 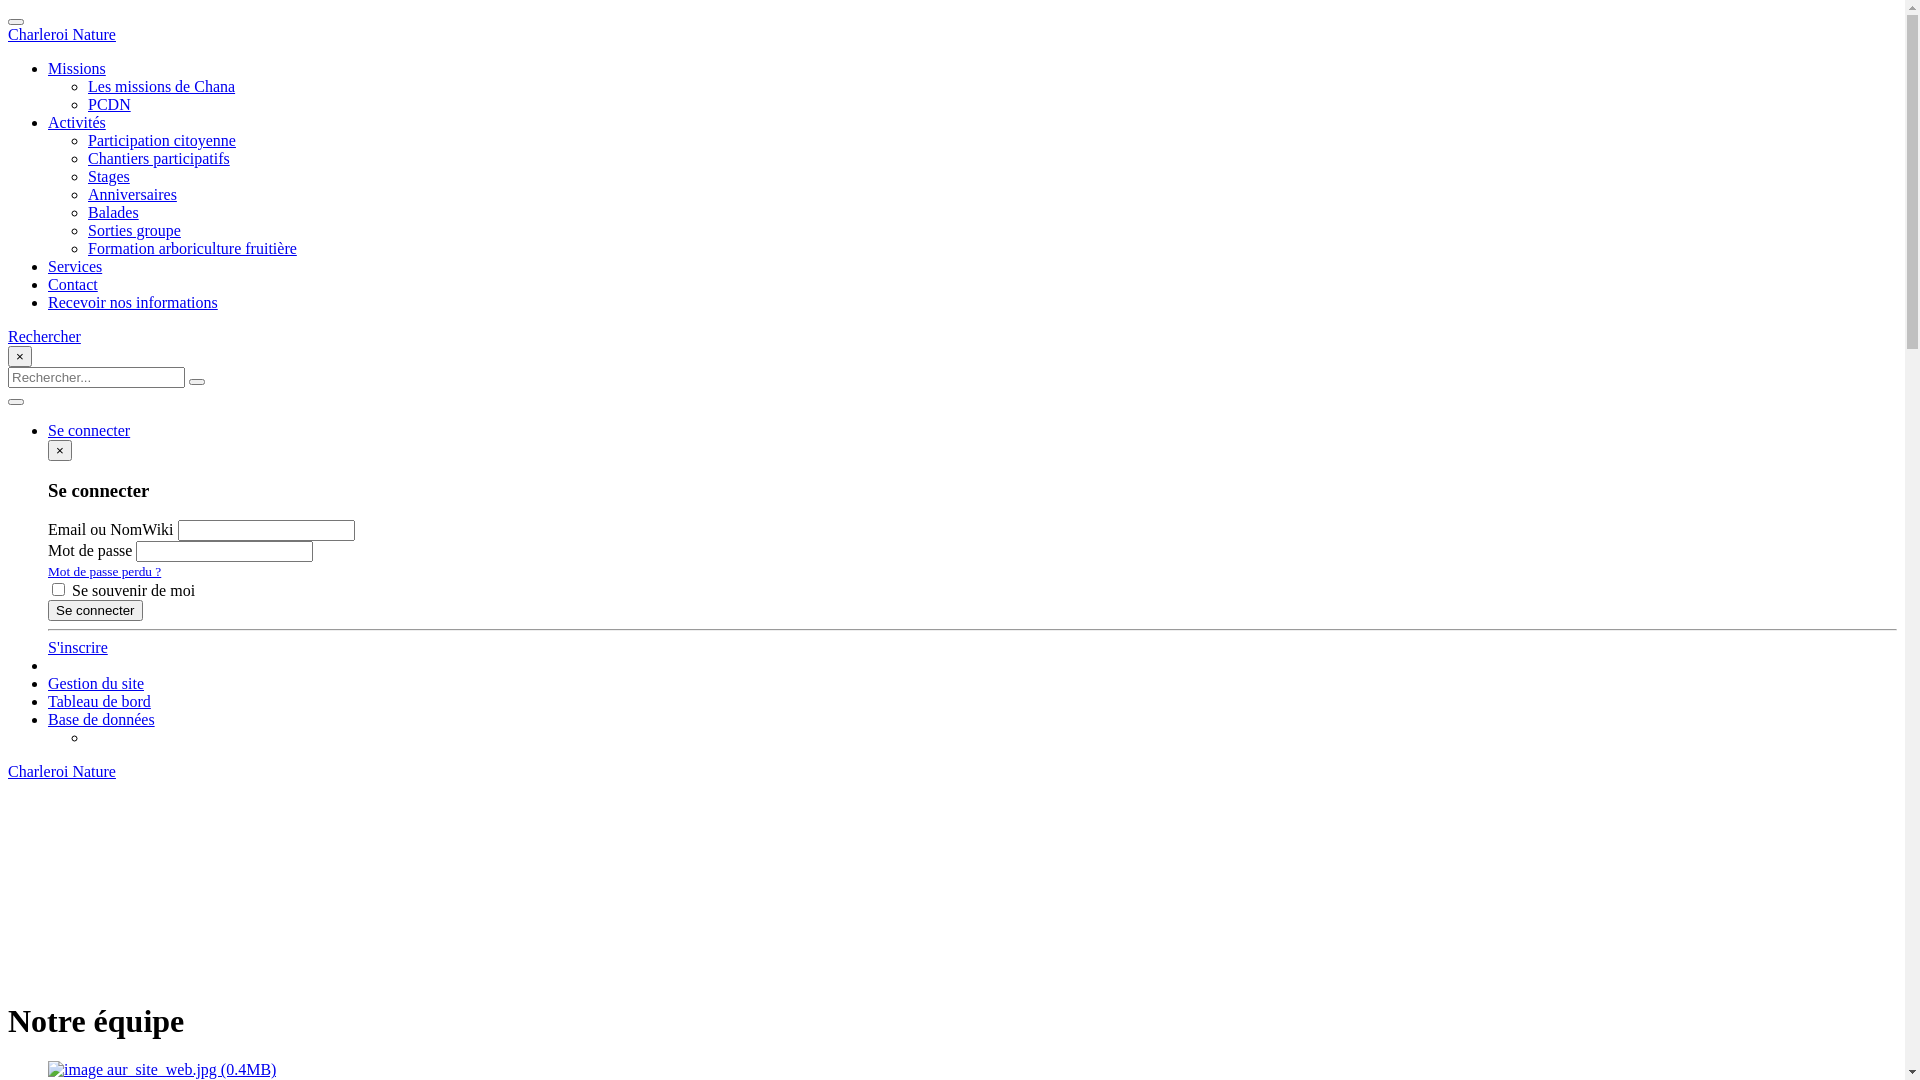 What do you see at coordinates (133, 302) in the screenshot?
I see `Recevoir nos informations` at bounding box center [133, 302].